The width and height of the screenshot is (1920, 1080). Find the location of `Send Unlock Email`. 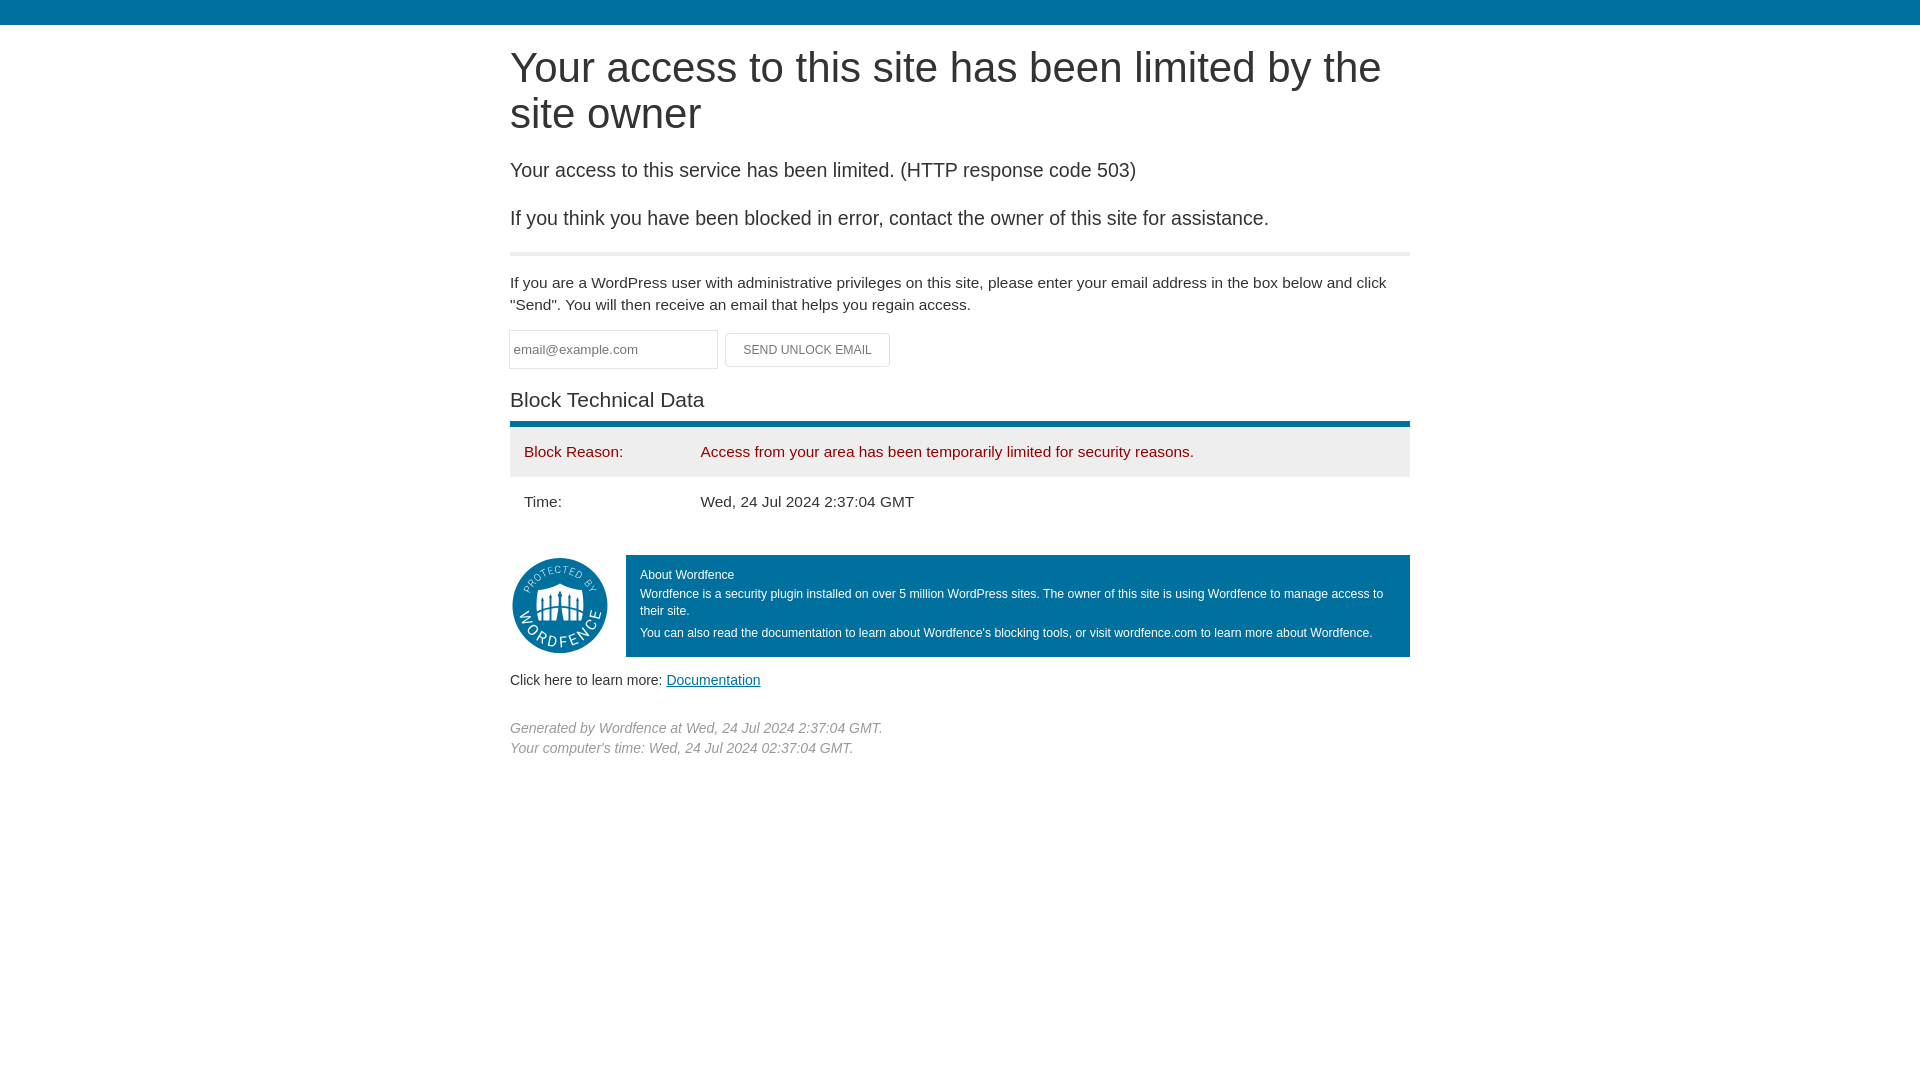

Send Unlock Email is located at coordinates (808, 350).